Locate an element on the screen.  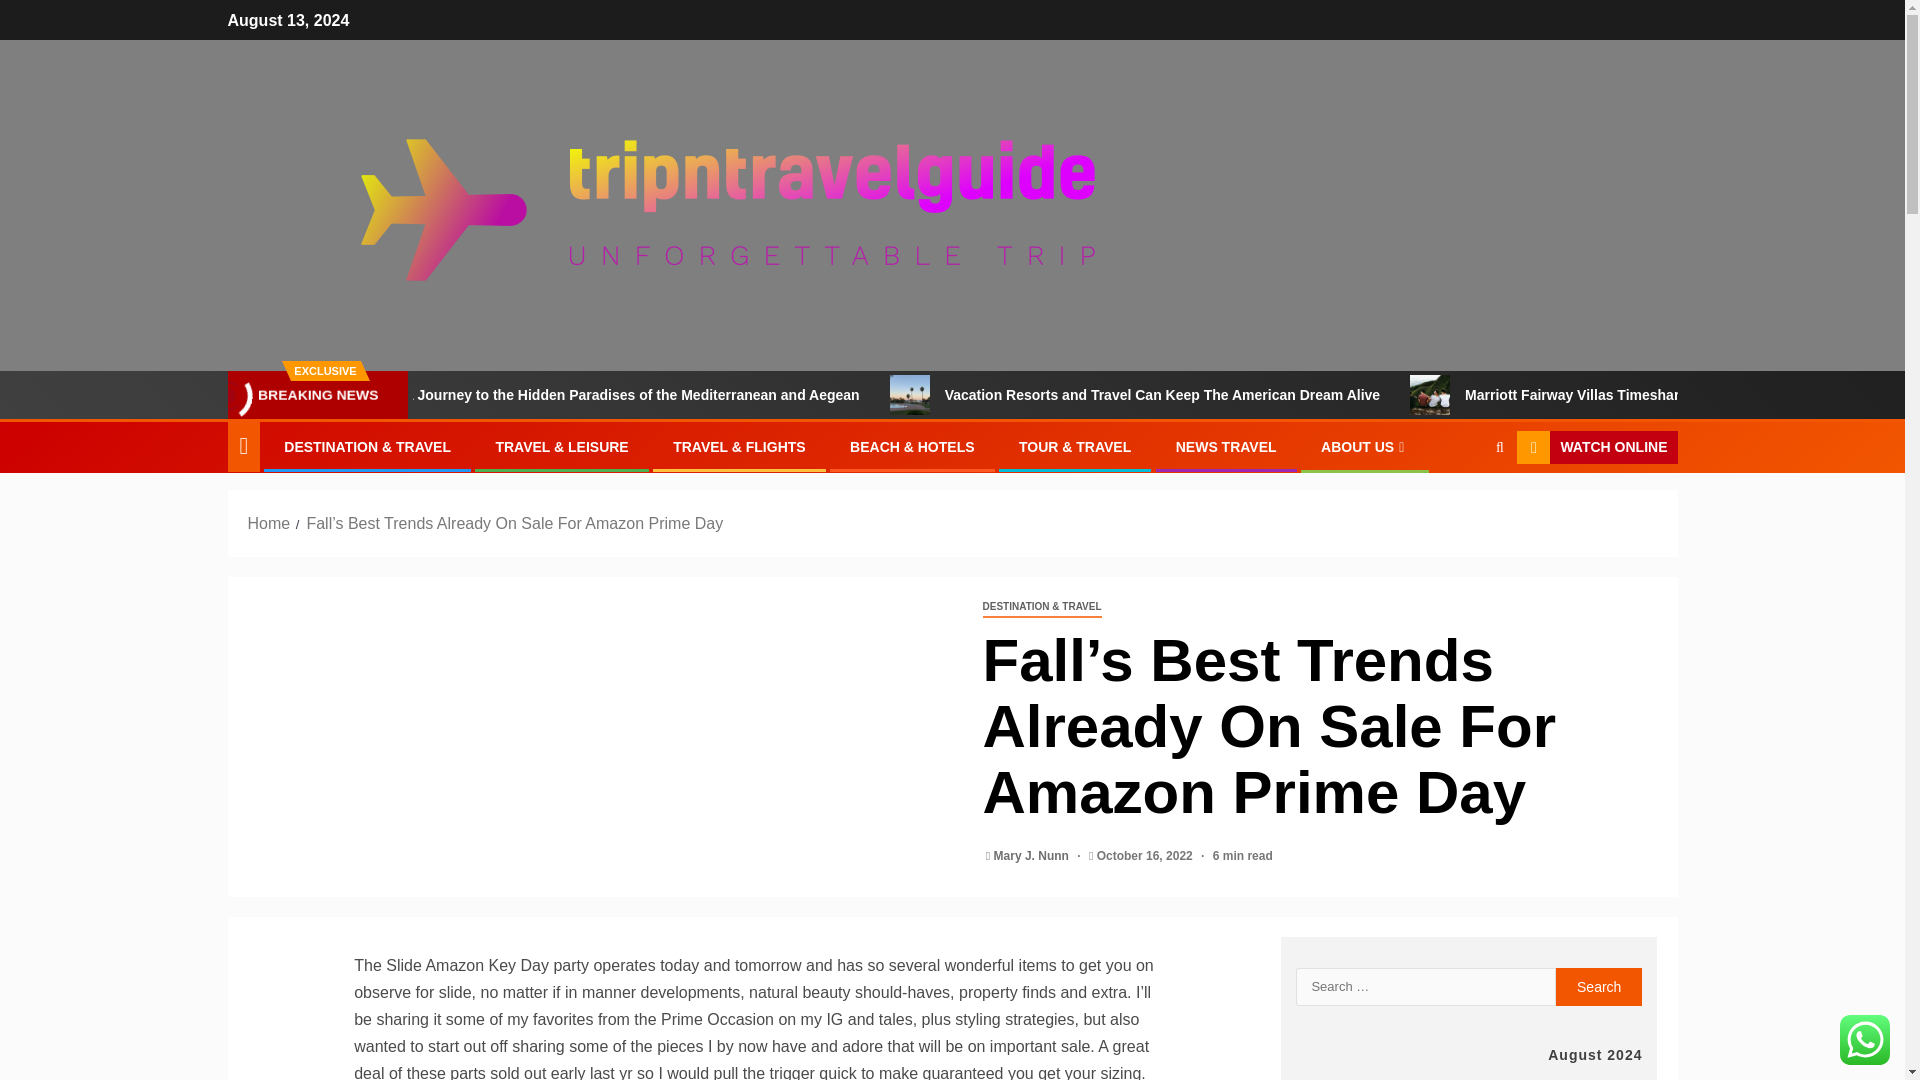
Search is located at coordinates (1599, 986).